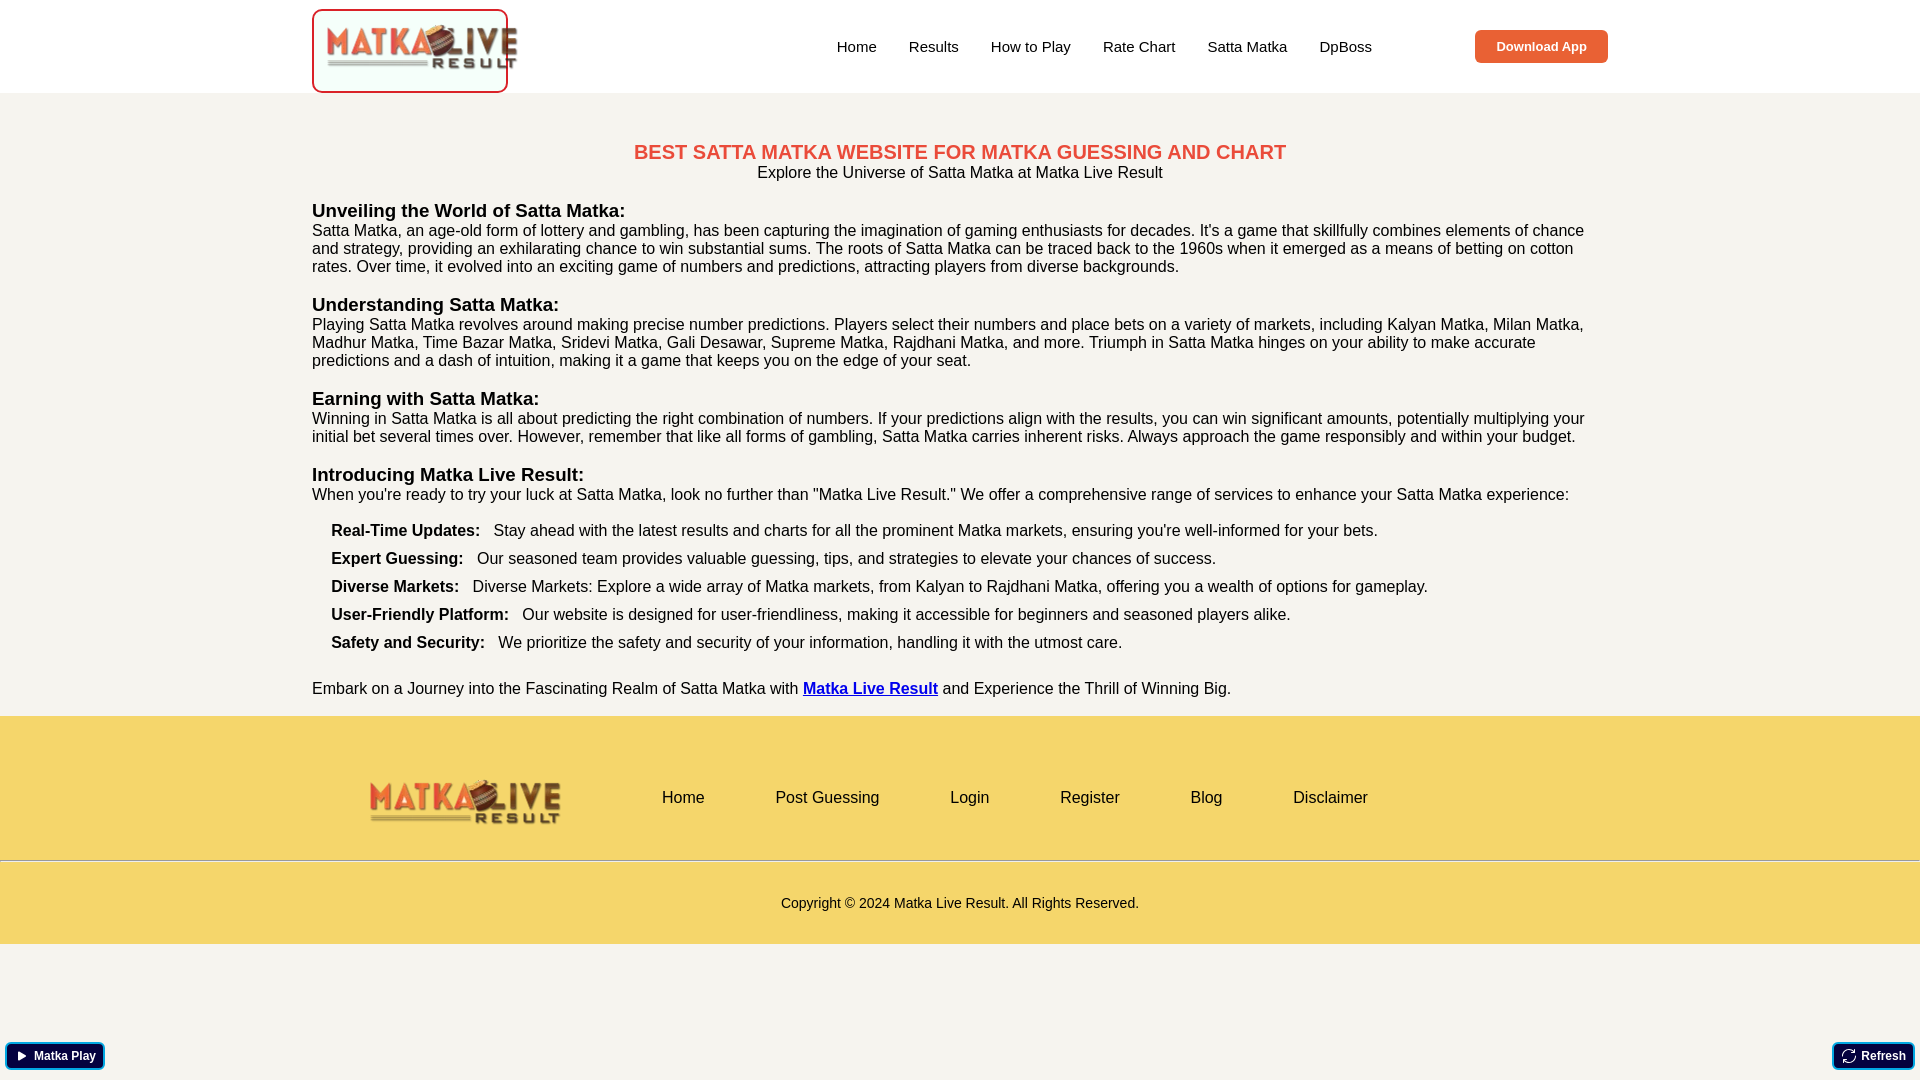  What do you see at coordinates (857, 46) in the screenshot?
I see `Home` at bounding box center [857, 46].